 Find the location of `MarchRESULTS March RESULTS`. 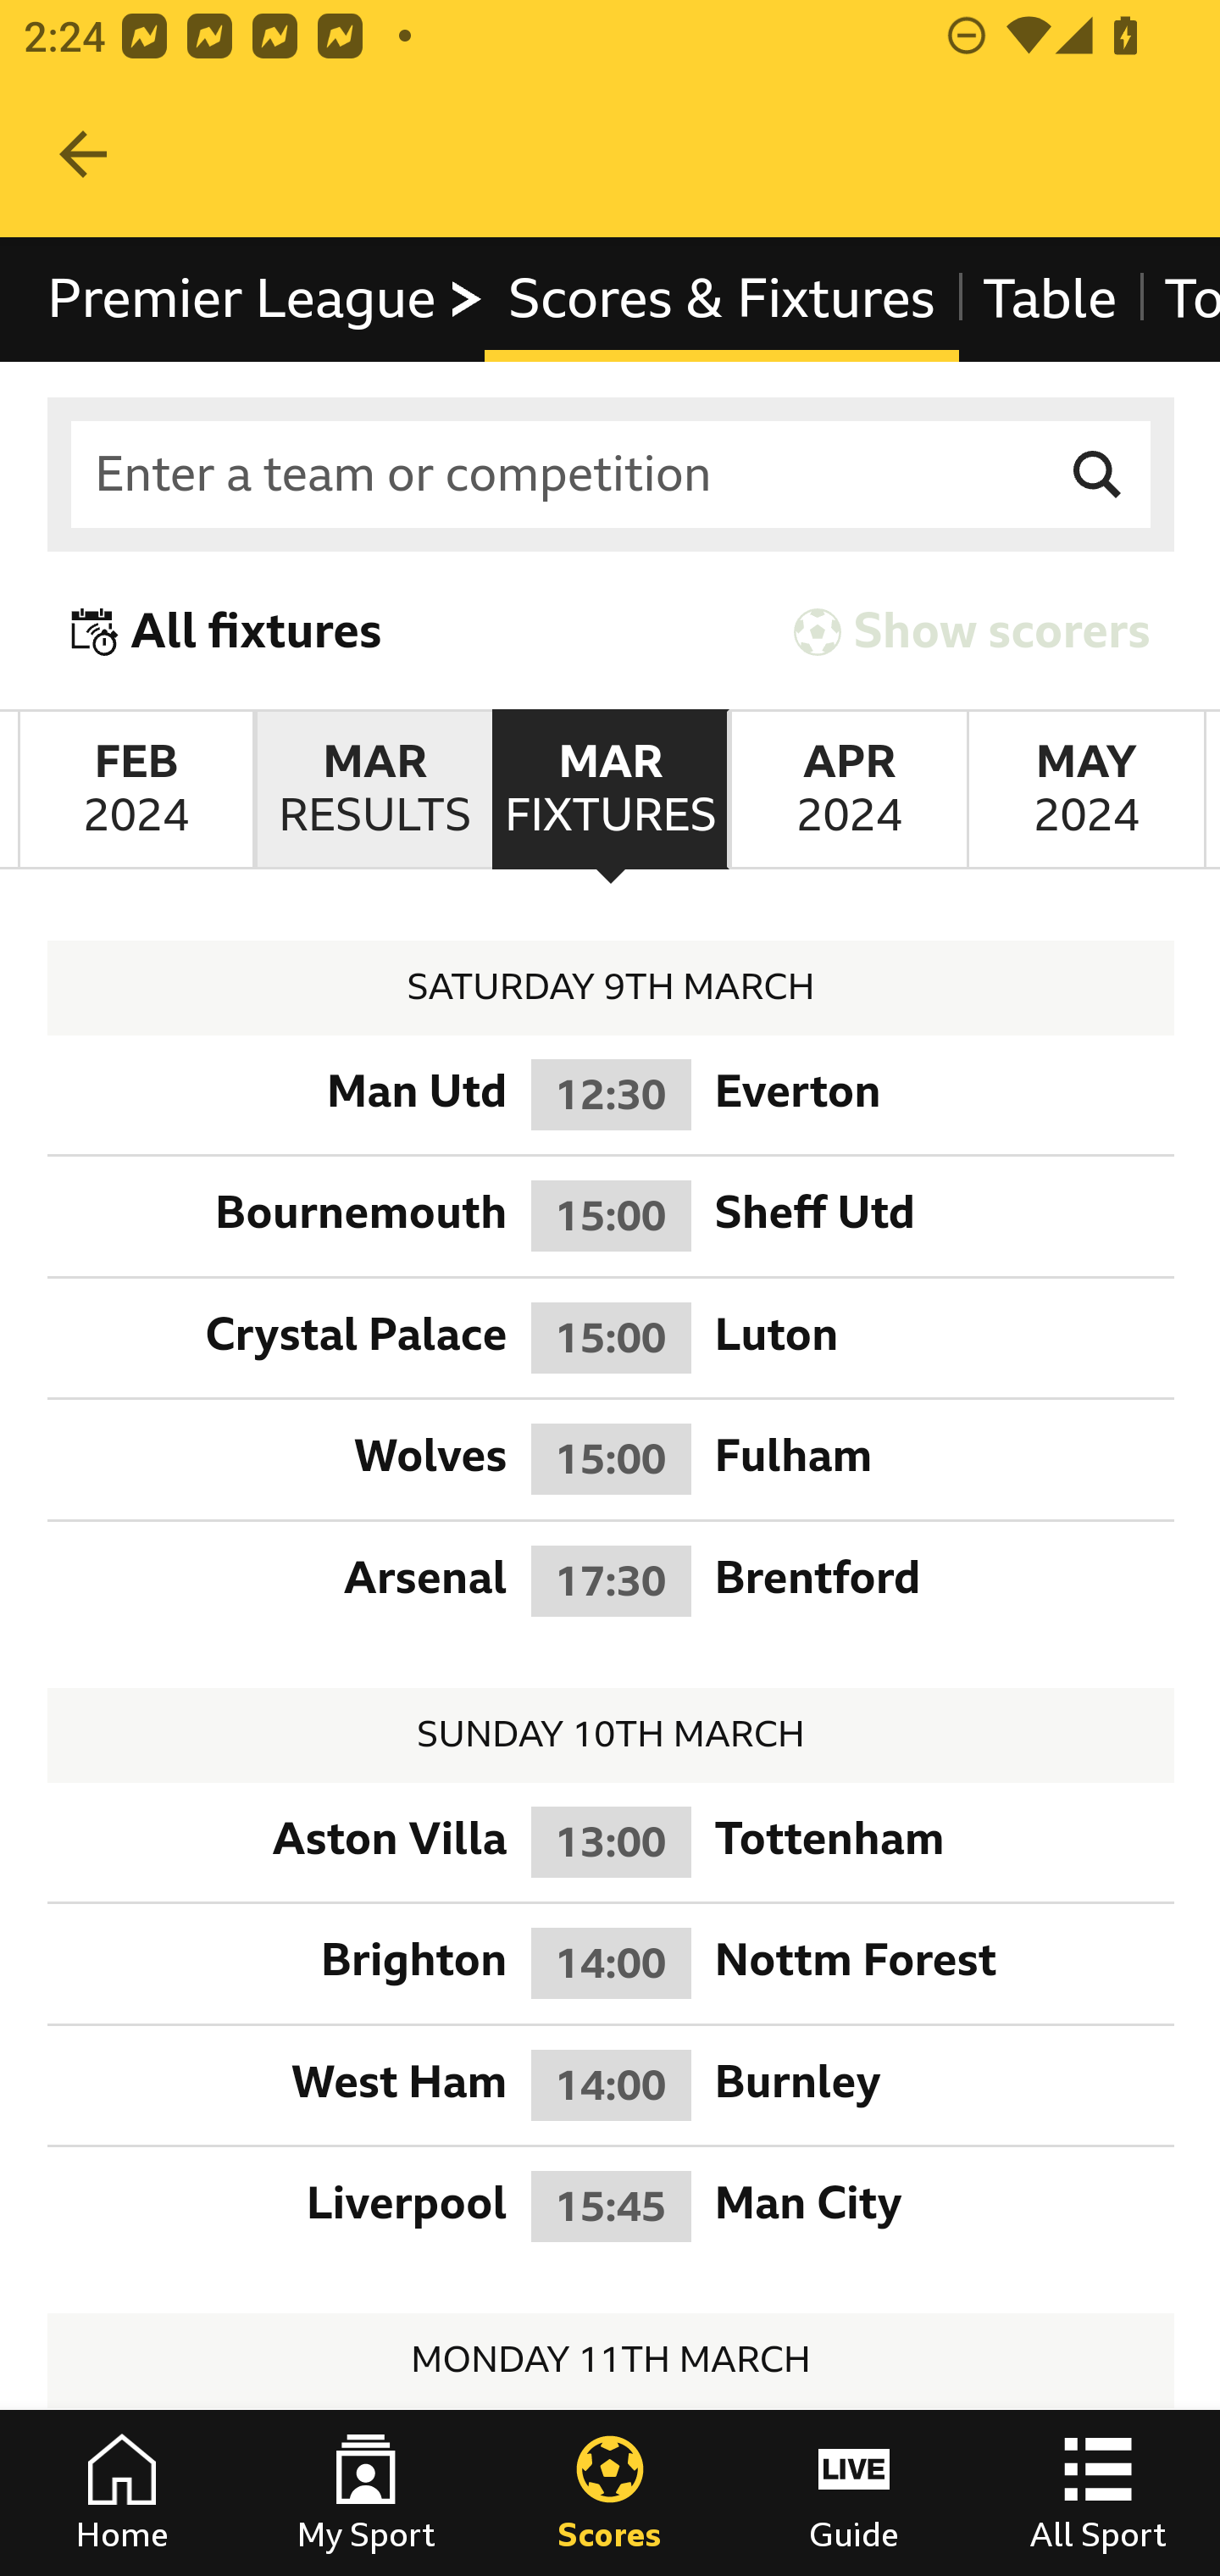

MarchRESULTS March RESULTS is located at coordinates (373, 790).